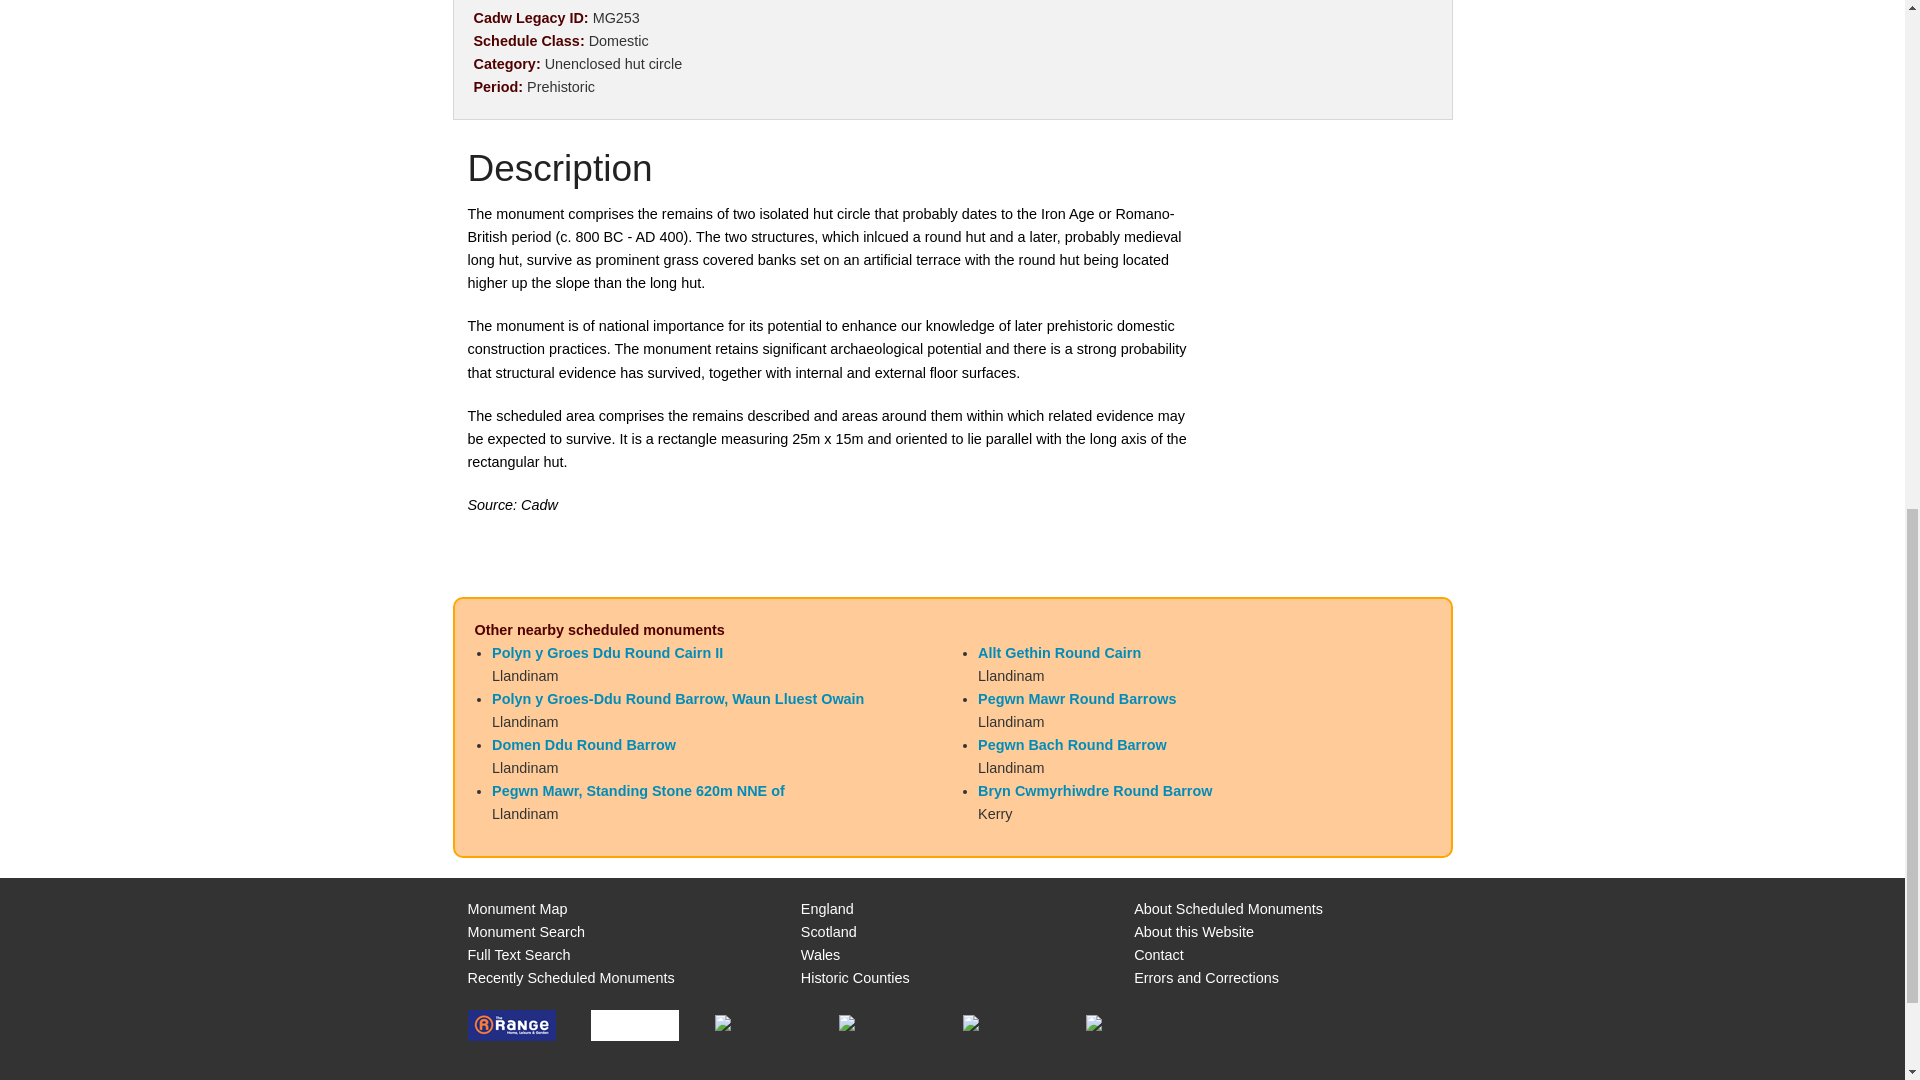 The height and width of the screenshot is (1080, 1920). Describe the element at coordinates (1058, 652) in the screenshot. I see `Allt Gethin Round Cairn` at that location.